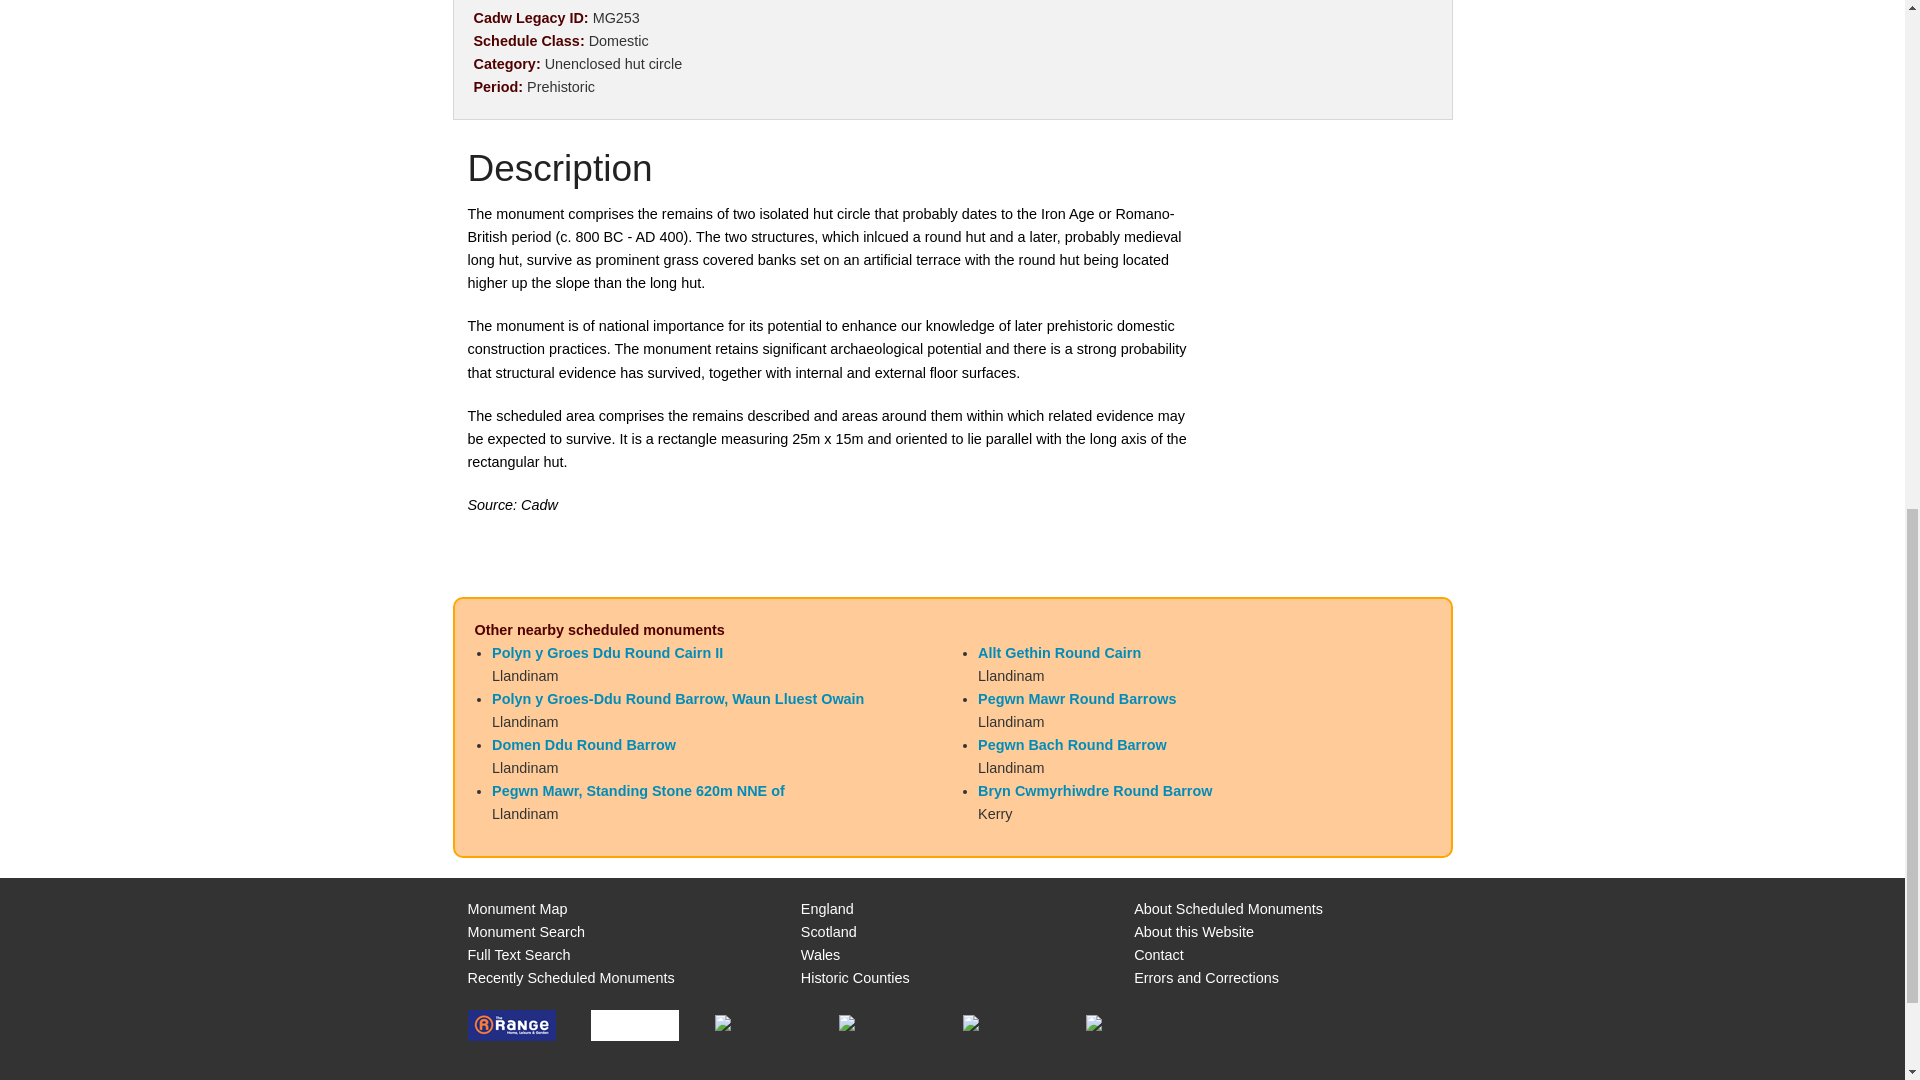 The height and width of the screenshot is (1080, 1920). Describe the element at coordinates (1058, 652) in the screenshot. I see `Allt Gethin Round Cairn` at that location.